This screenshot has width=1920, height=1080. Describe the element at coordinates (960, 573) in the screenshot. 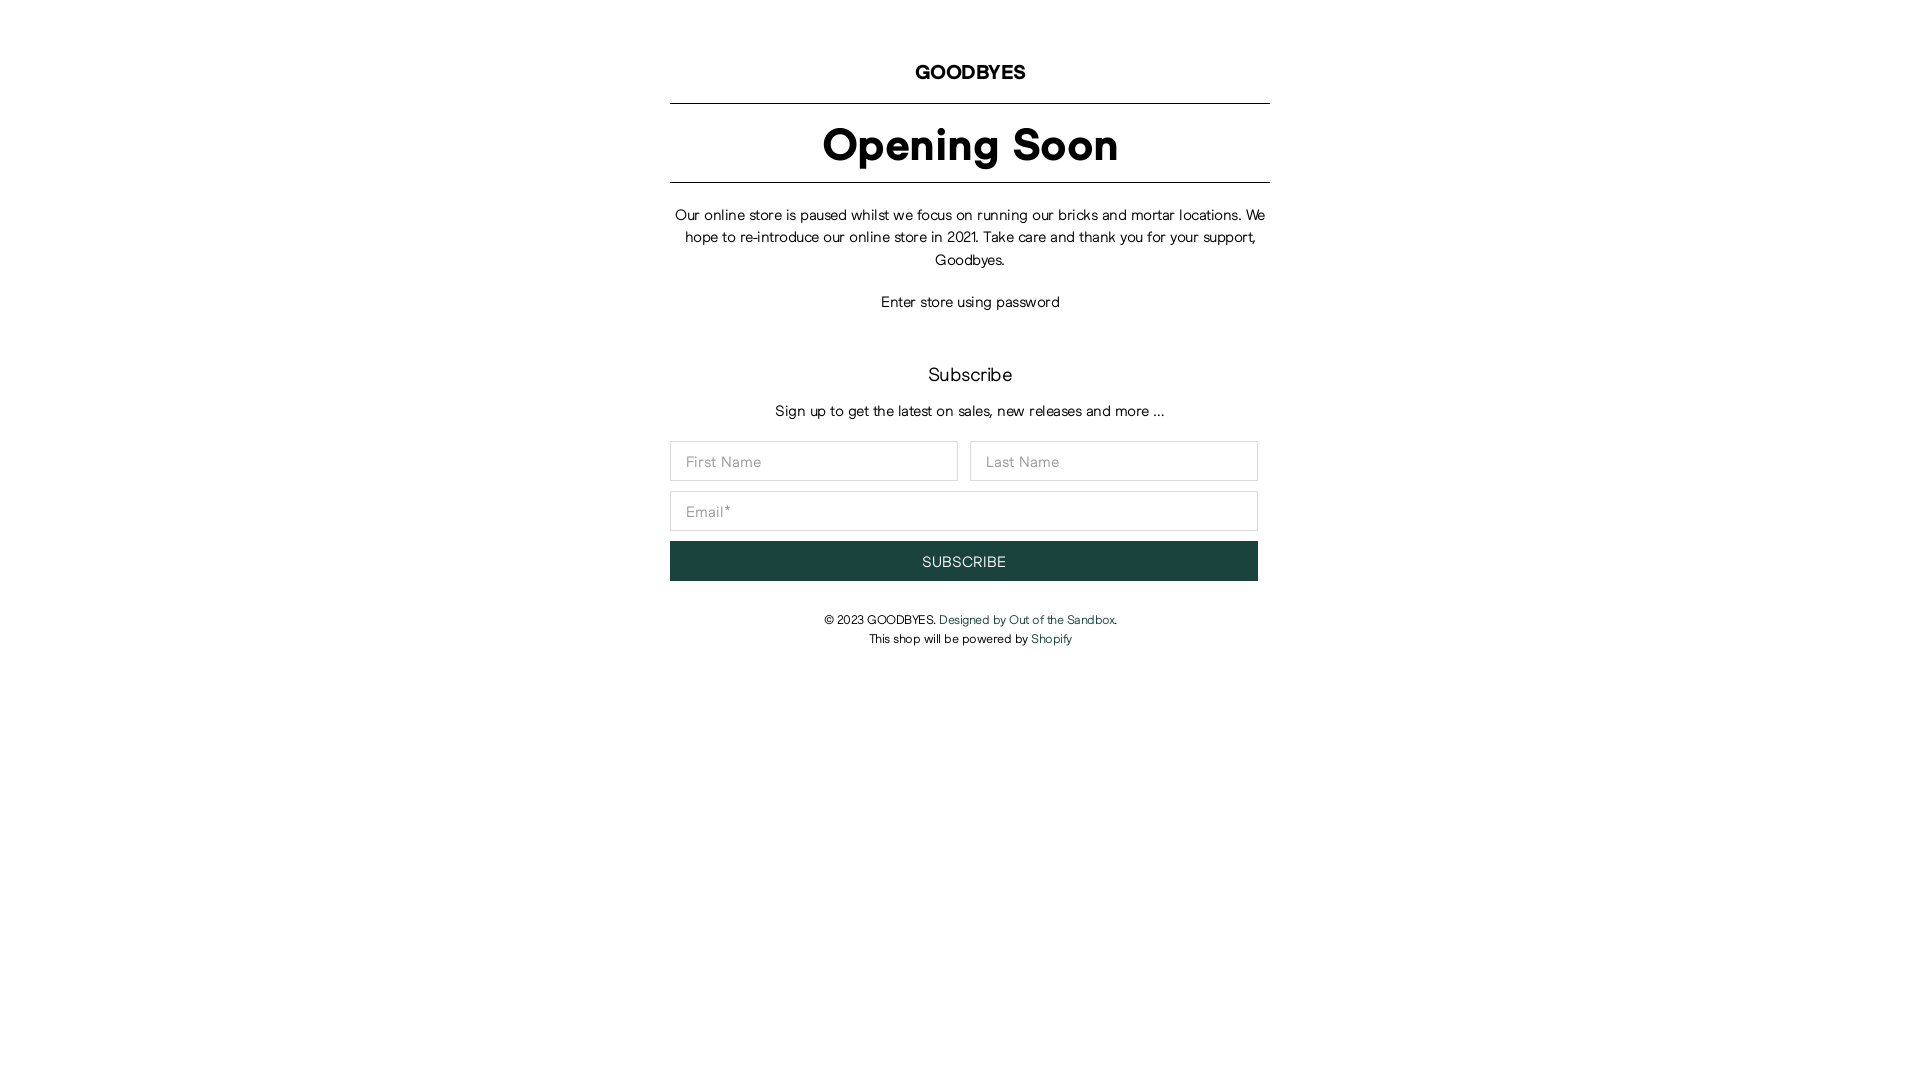

I see `Enter` at that location.